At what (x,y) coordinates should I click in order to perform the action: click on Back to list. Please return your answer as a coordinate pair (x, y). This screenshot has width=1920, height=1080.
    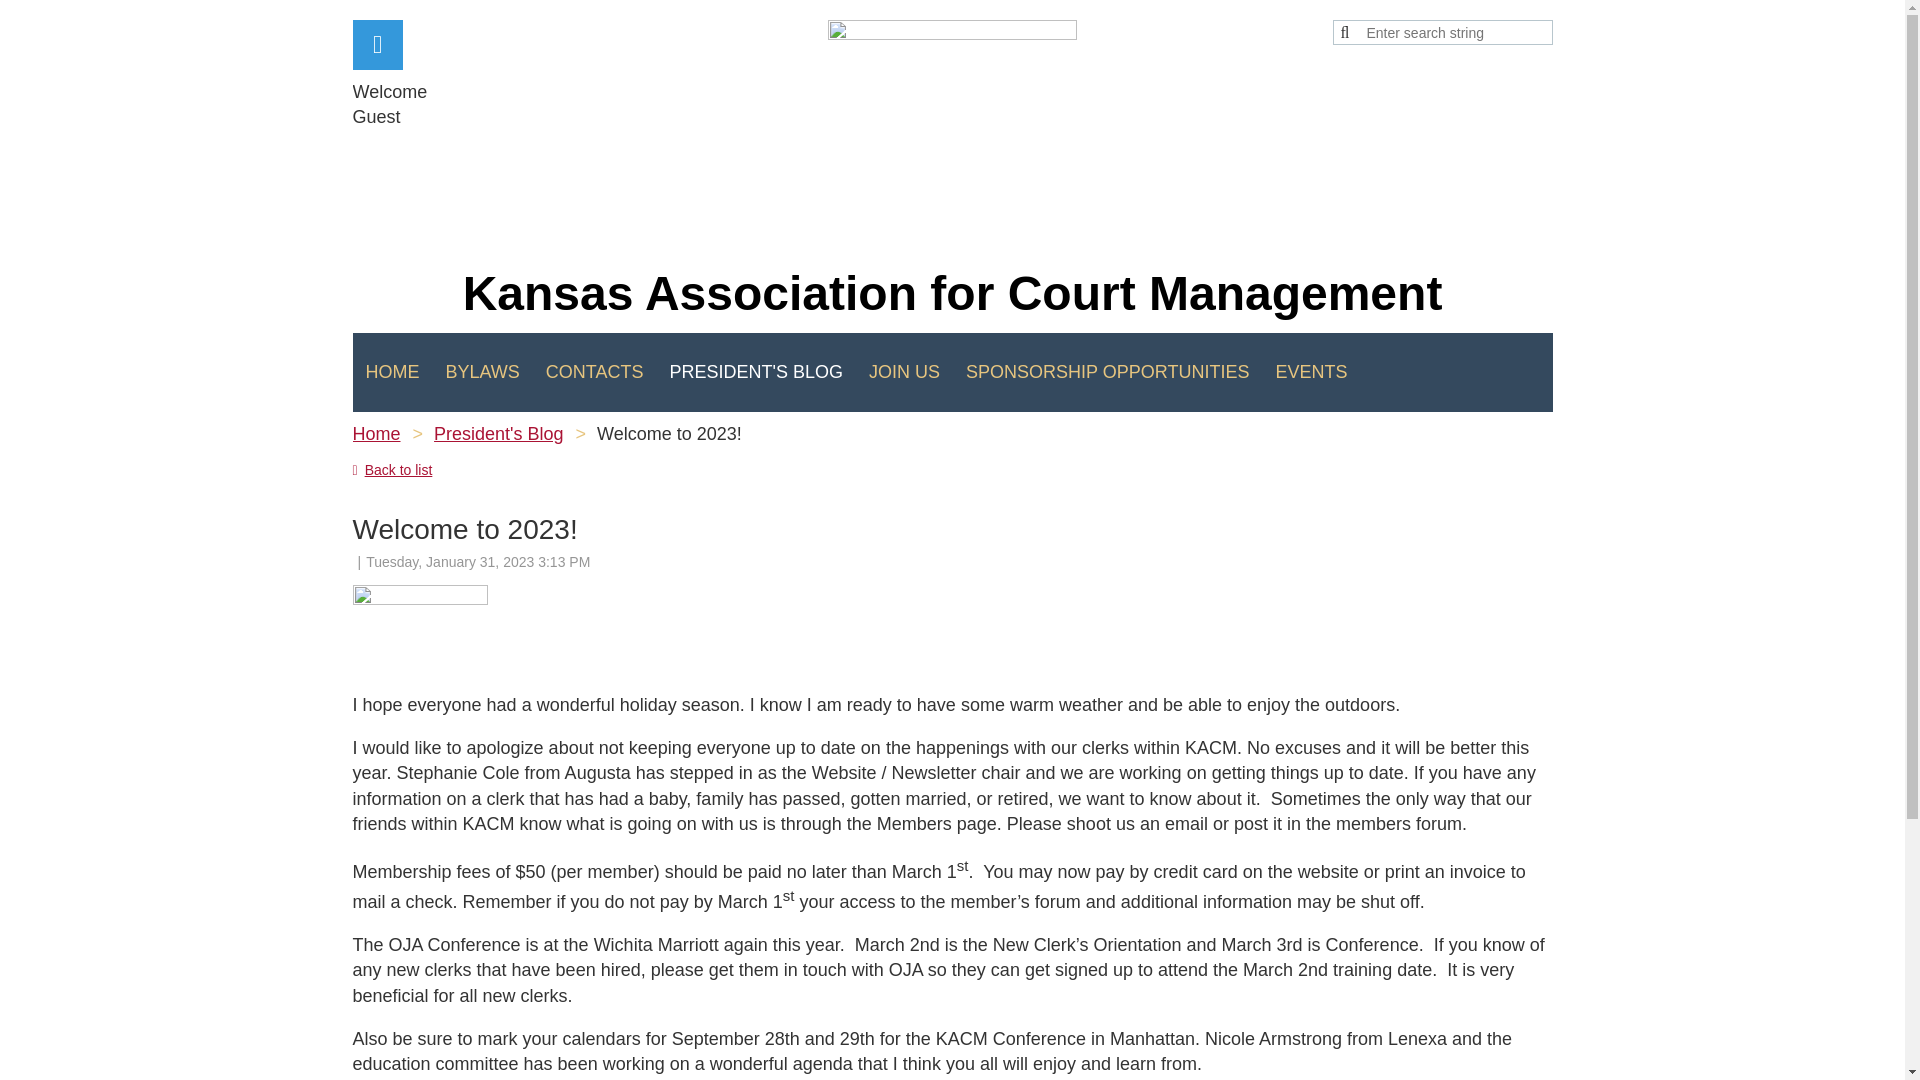
    Looking at the image, I should click on (392, 470).